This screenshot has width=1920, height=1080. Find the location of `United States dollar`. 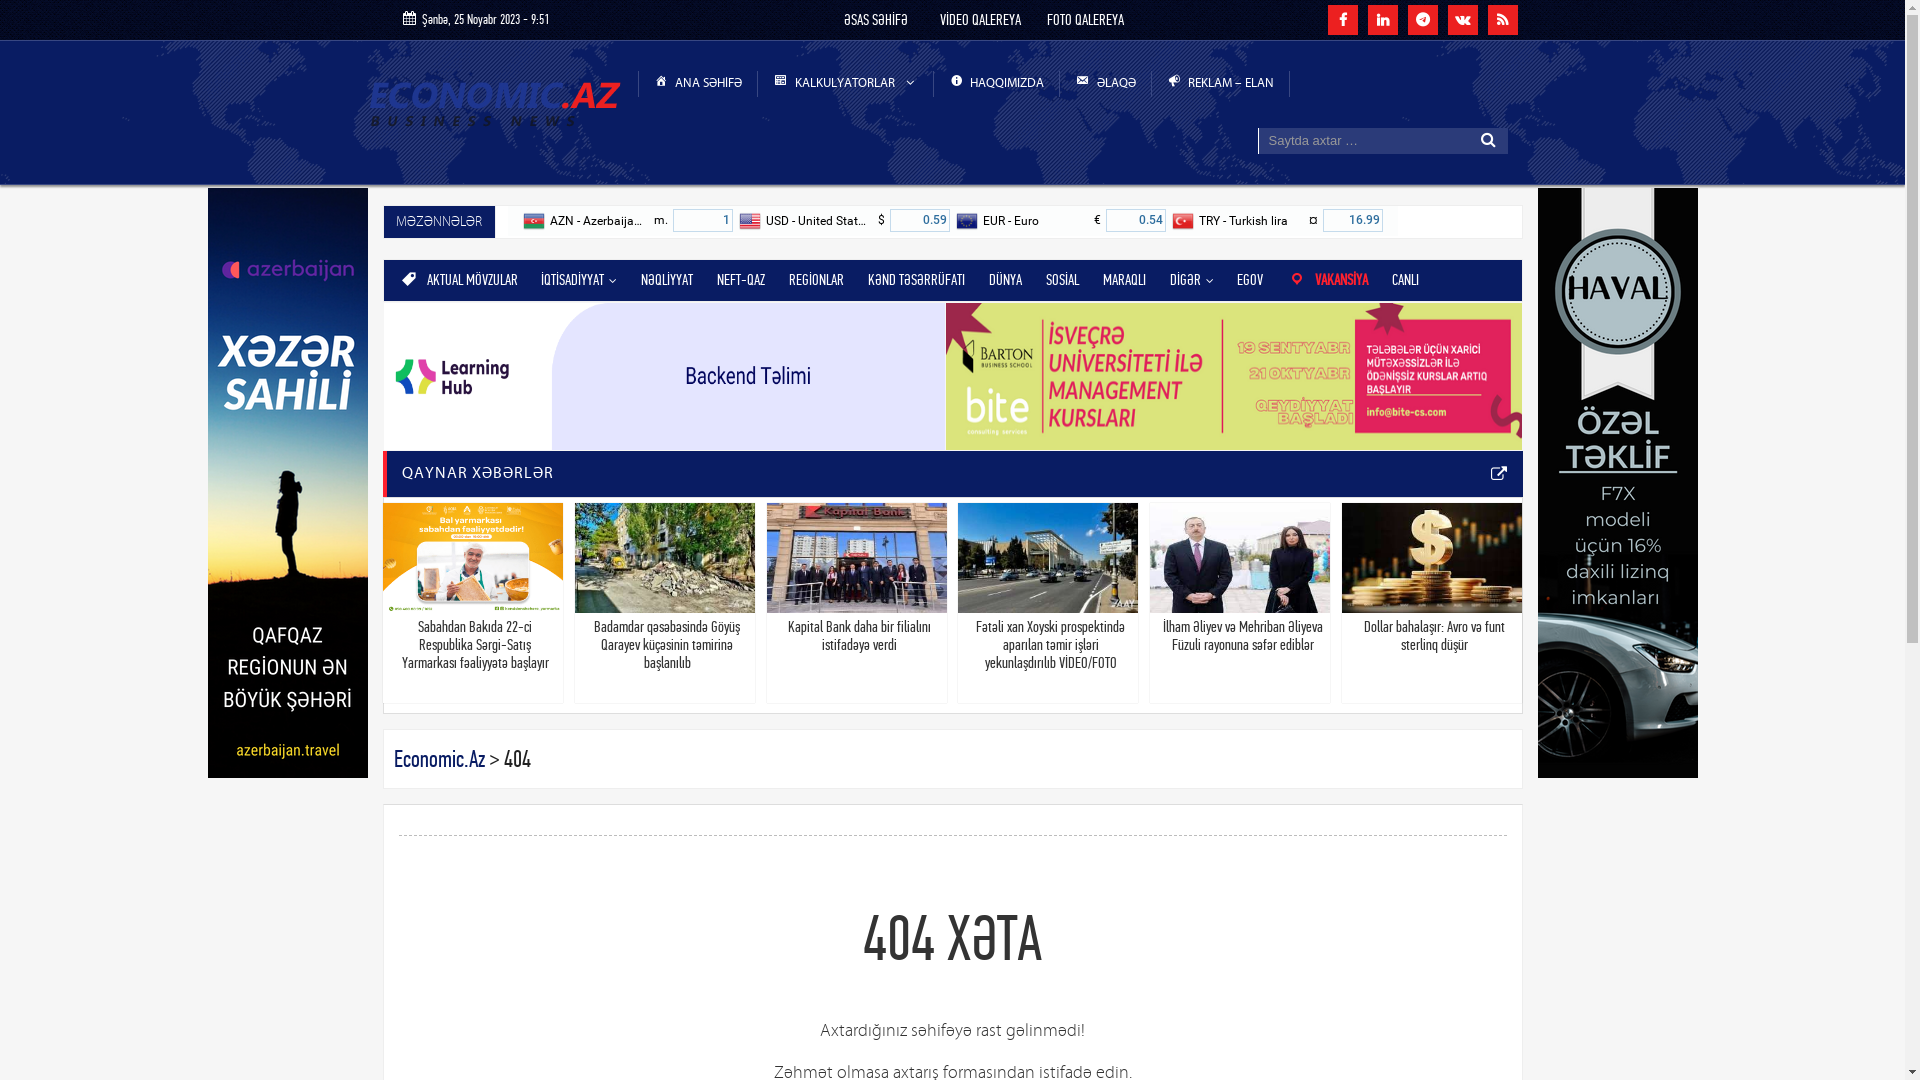

United States dollar is located at coordinates (751, 221).